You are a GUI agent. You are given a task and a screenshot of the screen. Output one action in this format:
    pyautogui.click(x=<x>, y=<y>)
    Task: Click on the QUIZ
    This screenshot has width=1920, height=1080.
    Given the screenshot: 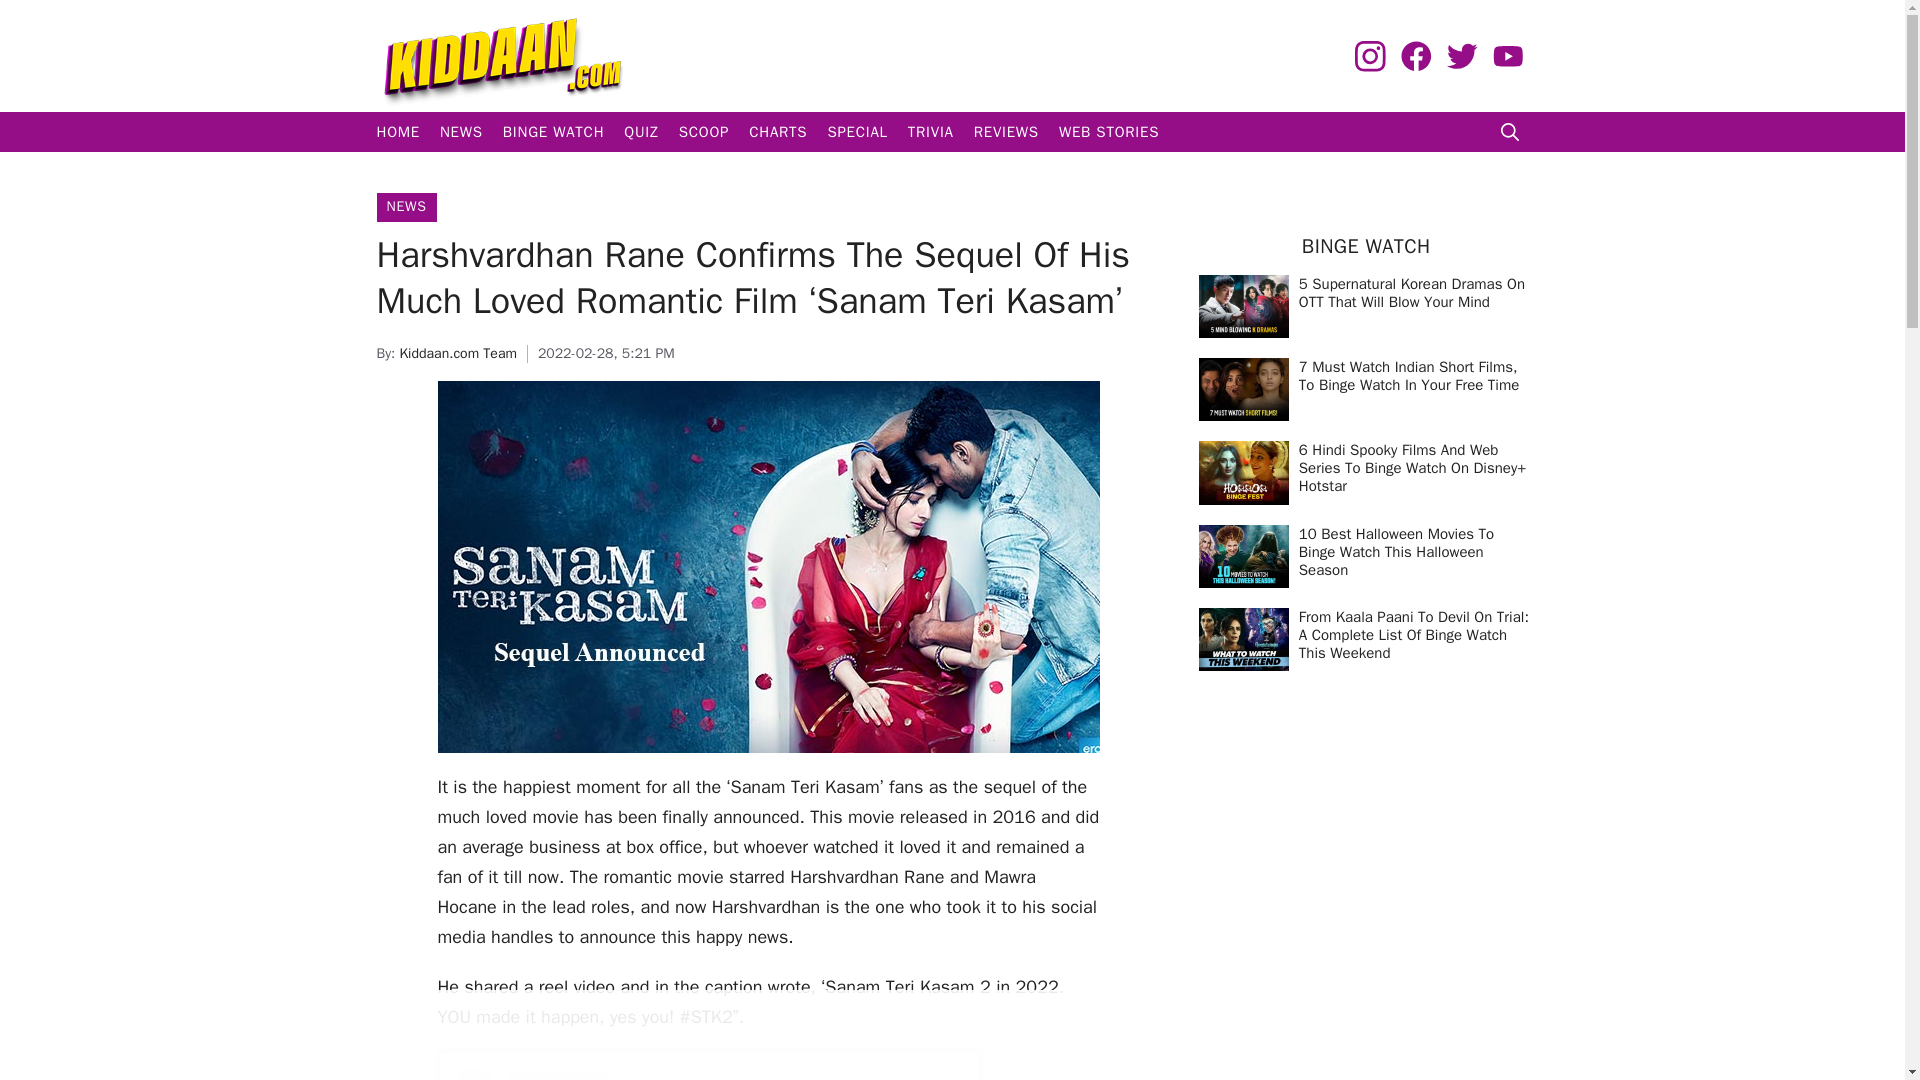 What is the action you would take?
    pyautogui.click(x=641, y=132)
    